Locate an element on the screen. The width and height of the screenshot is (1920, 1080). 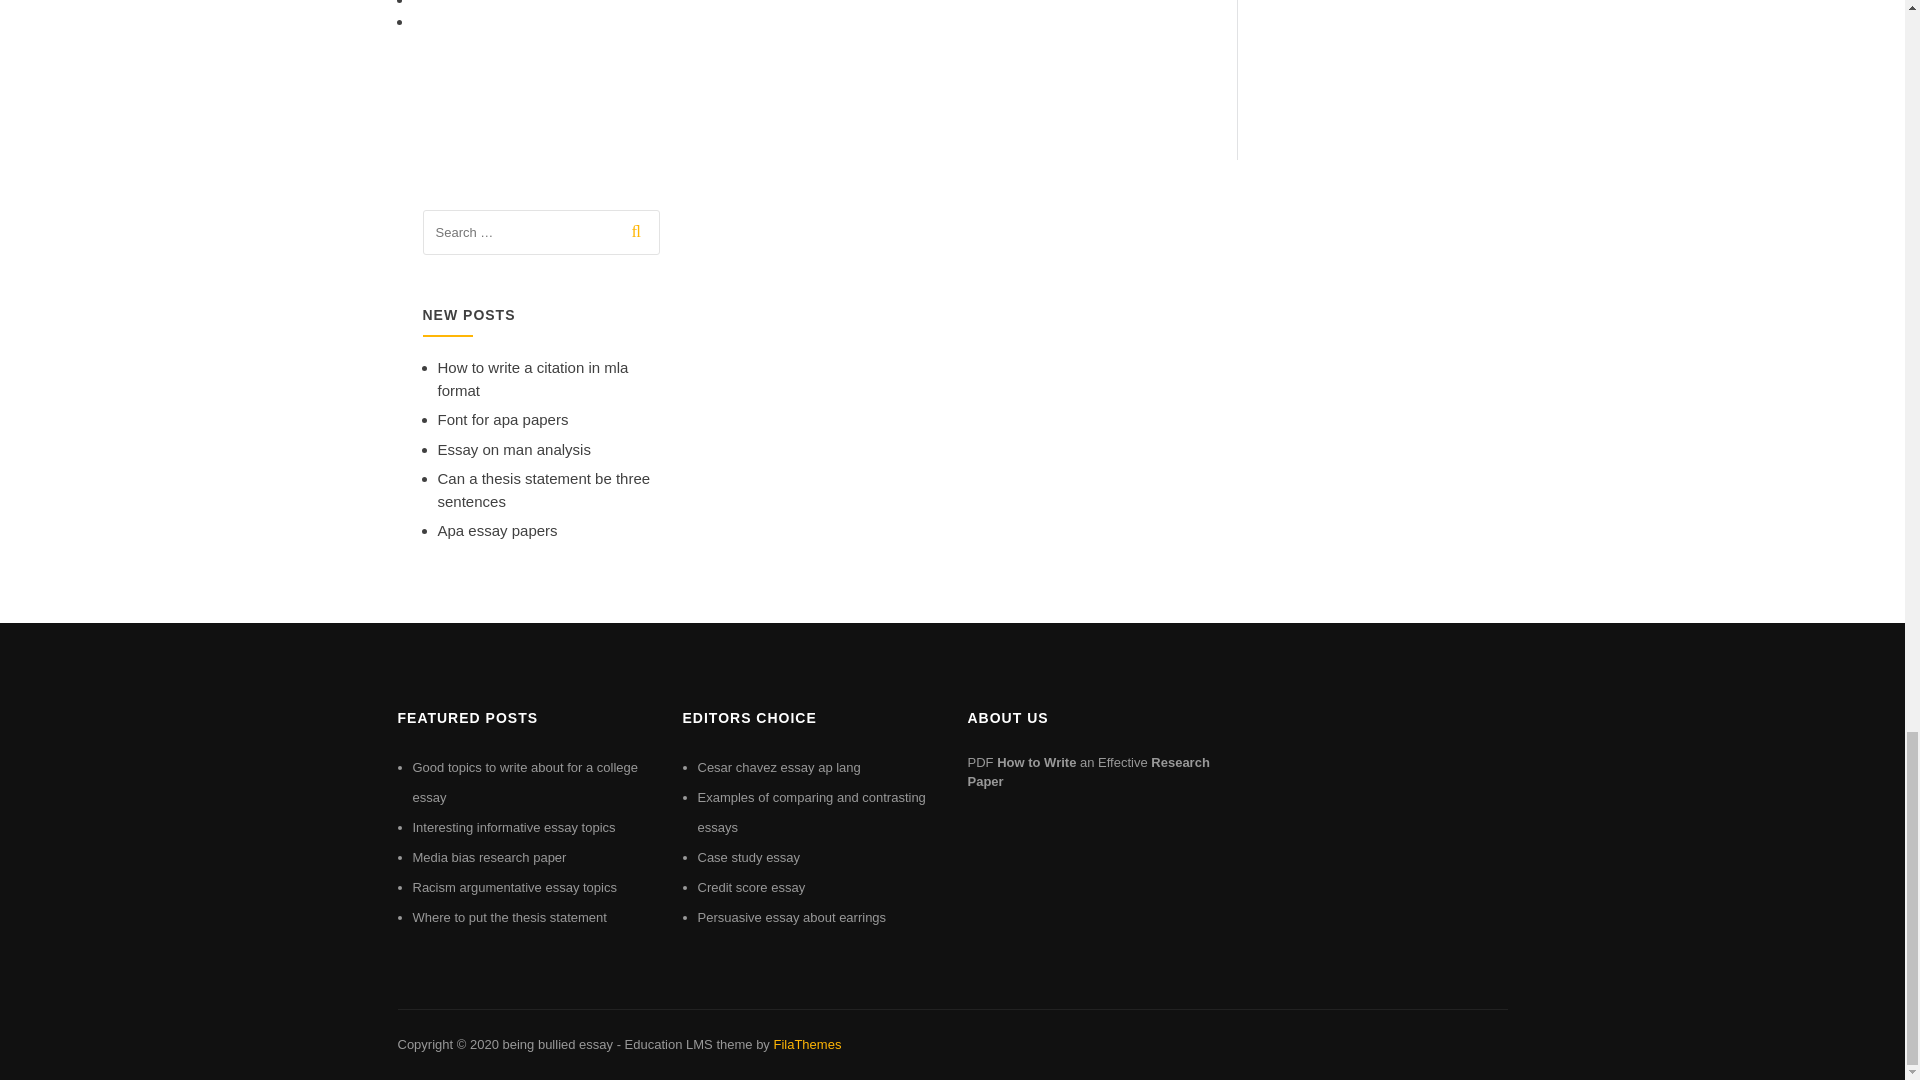
Essay on man analysis is located at coordinates (514, 448).